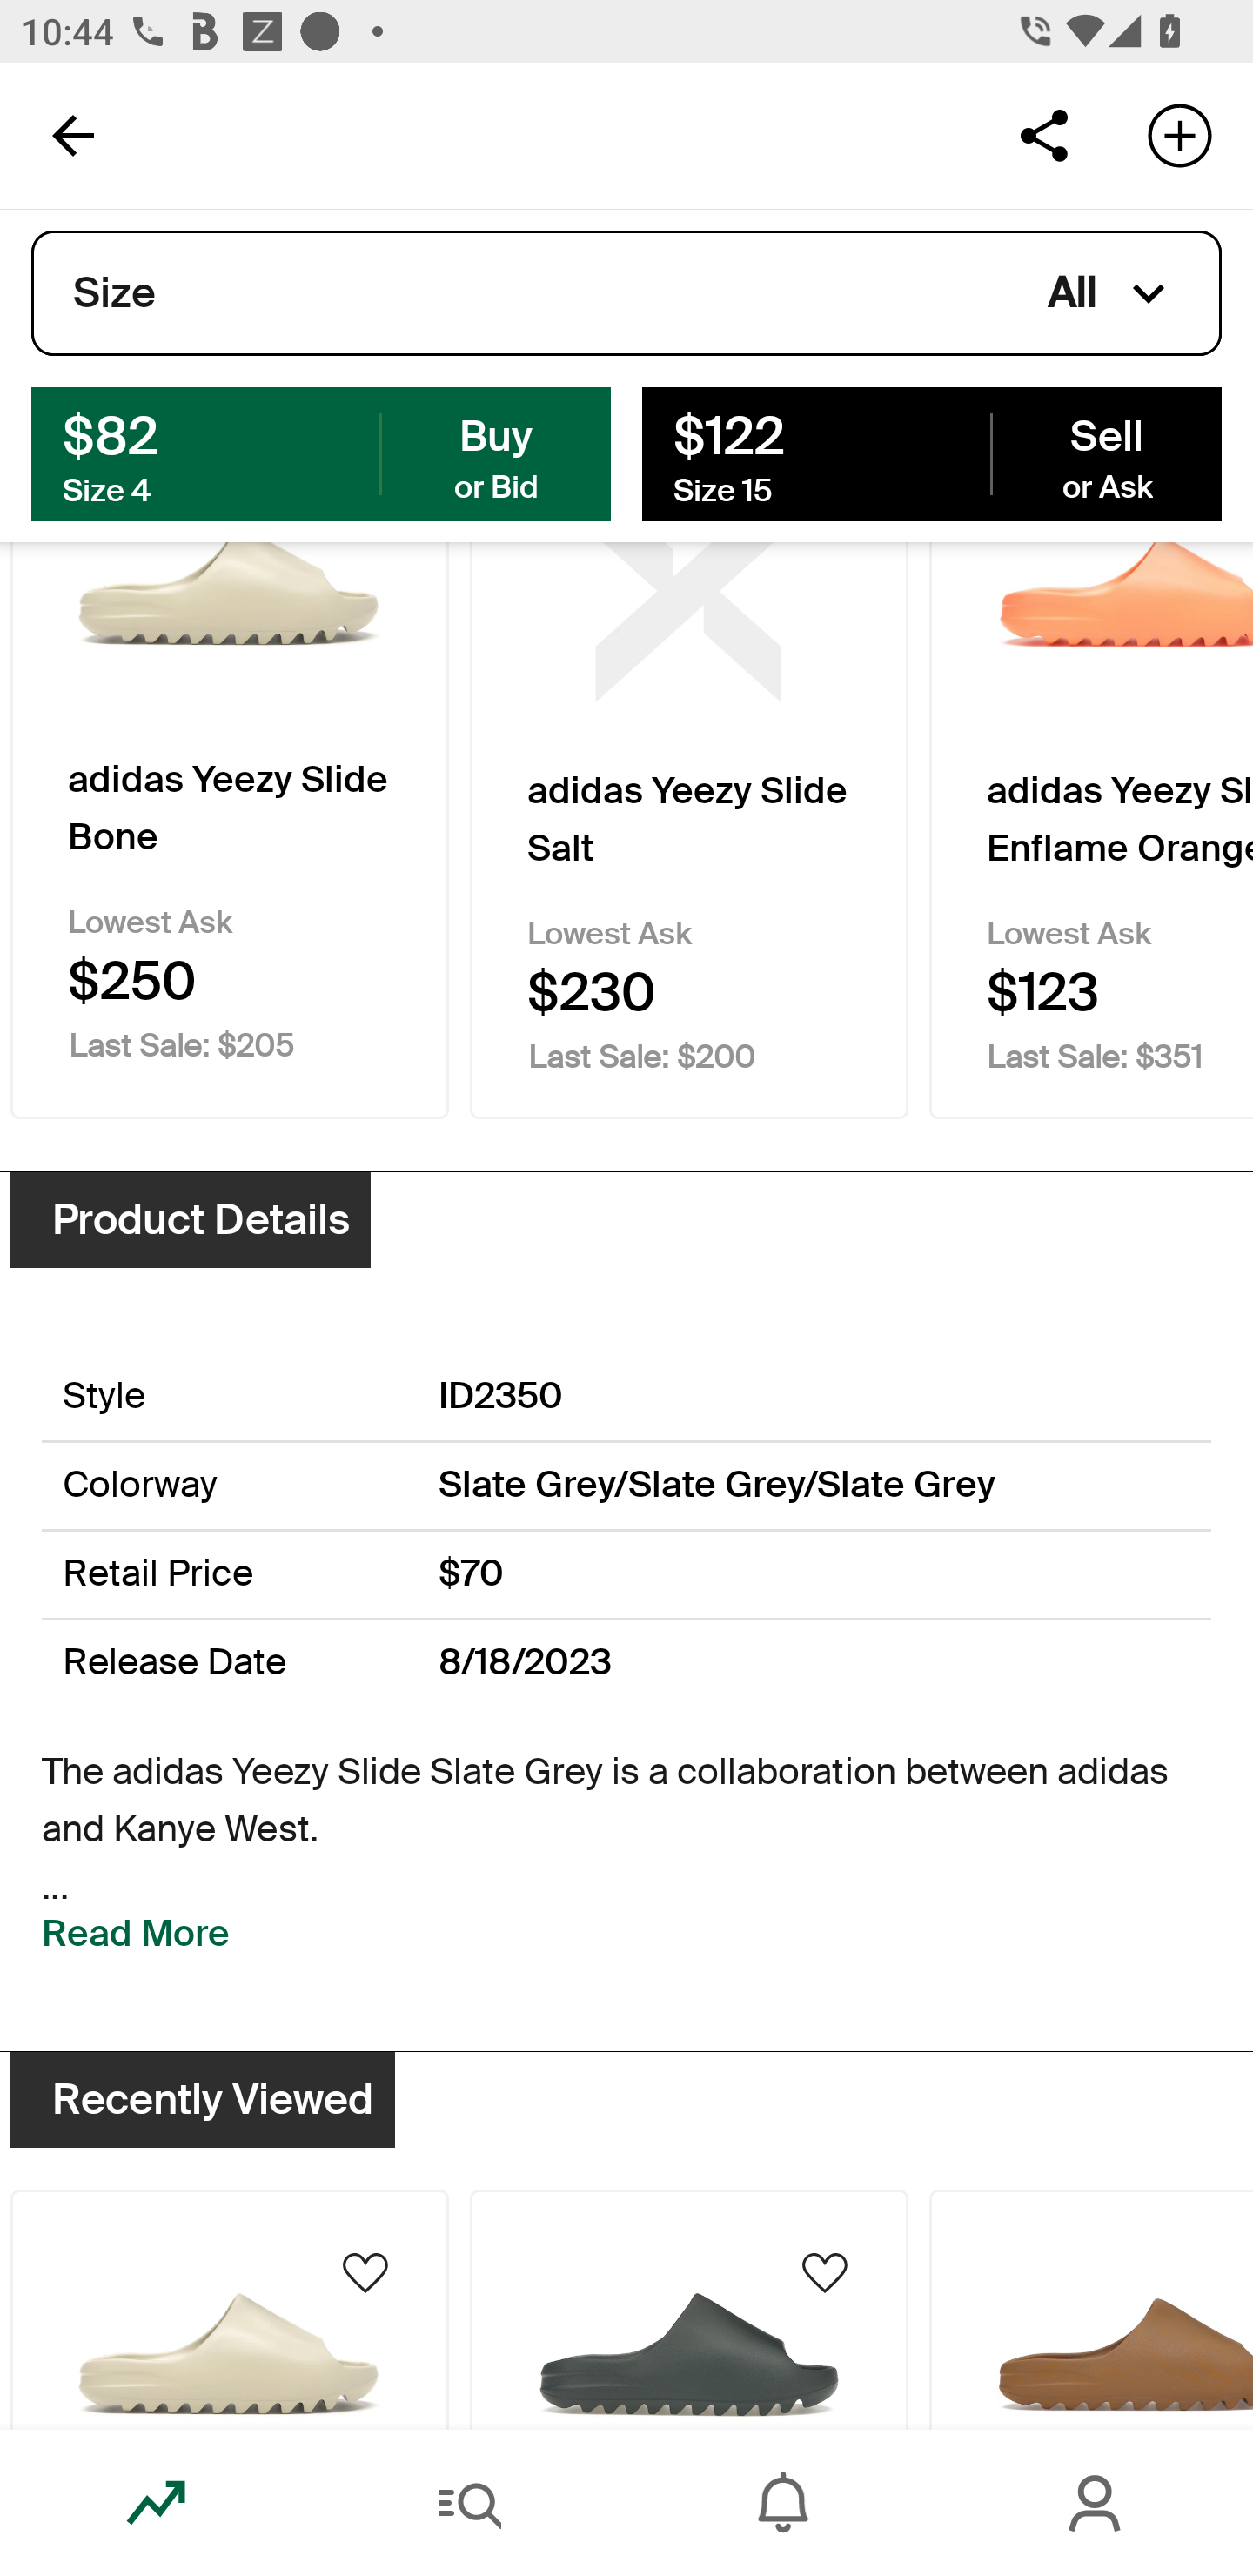 The image size is (1253, 2576). Describe the element at coordinates (1096, 2503) in the screenshot. I see `Account` at that location.